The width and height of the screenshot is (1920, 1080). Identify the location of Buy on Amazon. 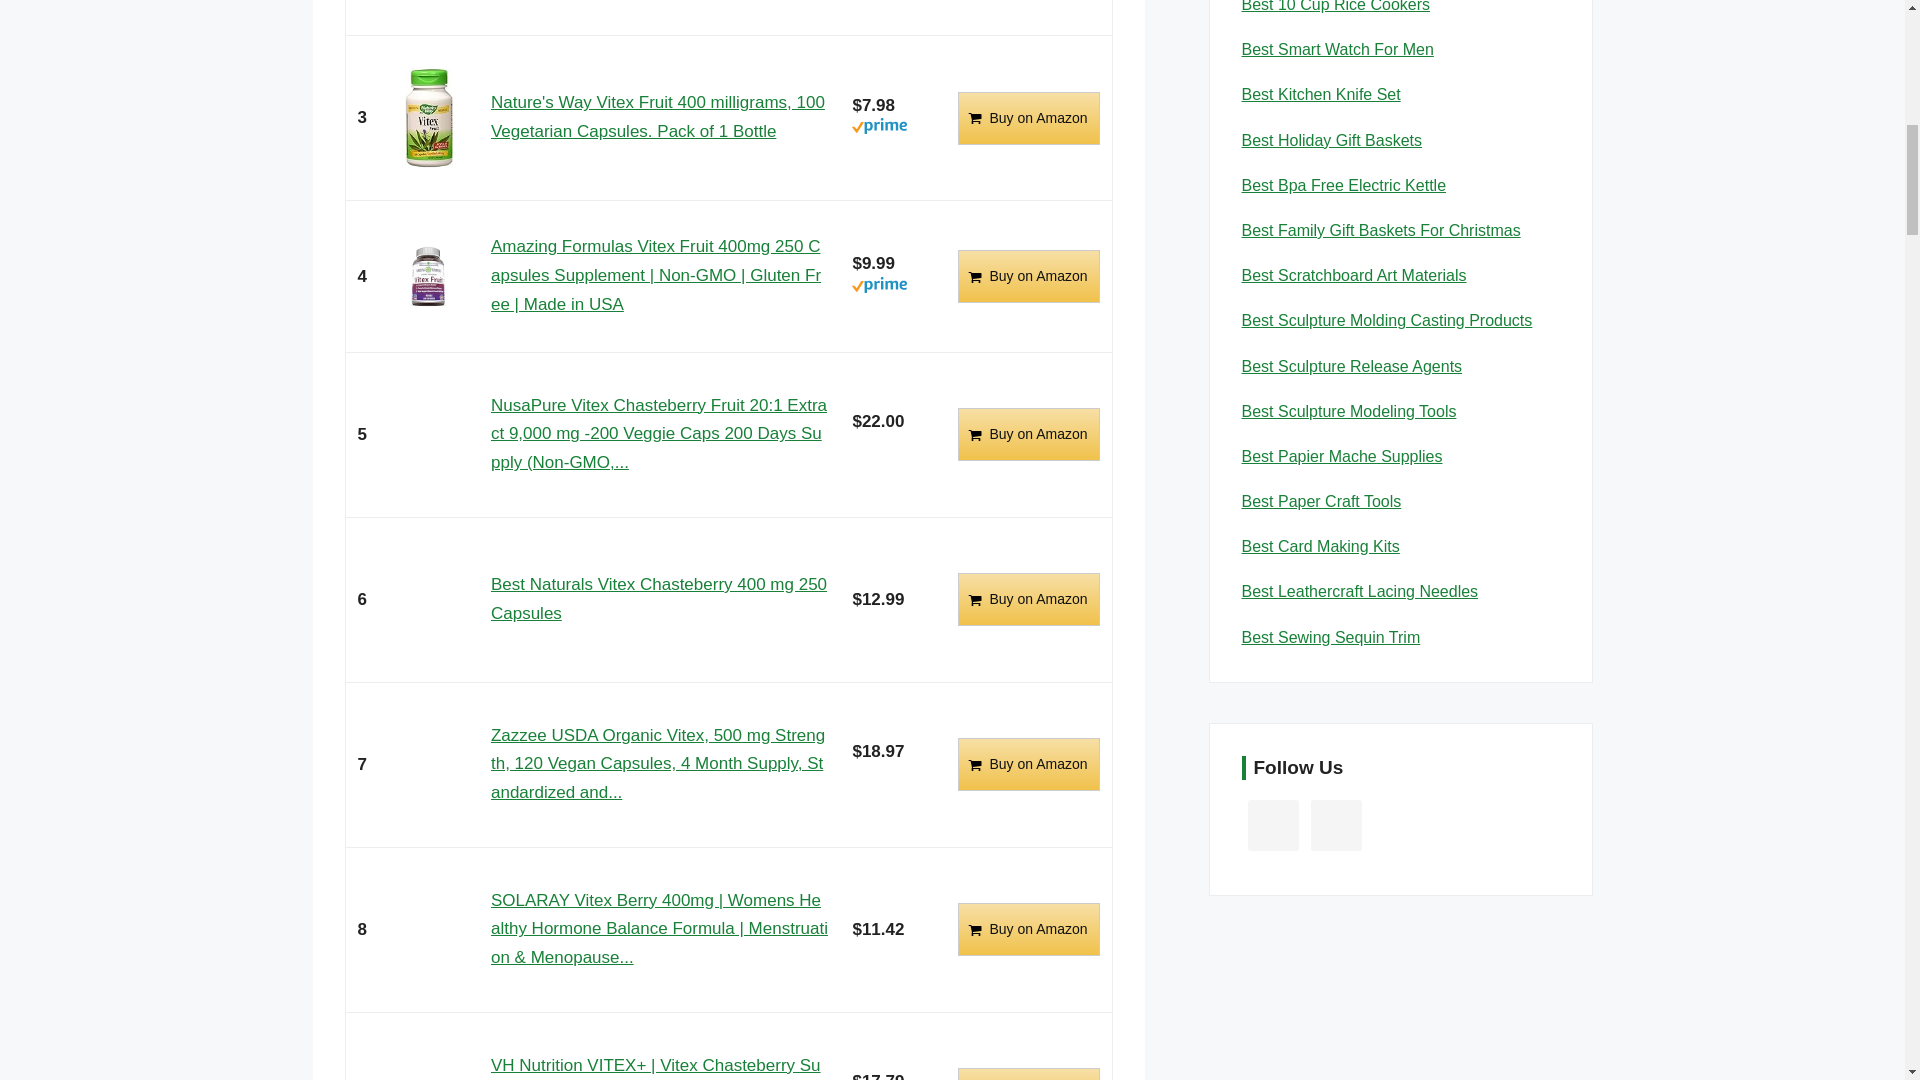
(1028, 600).